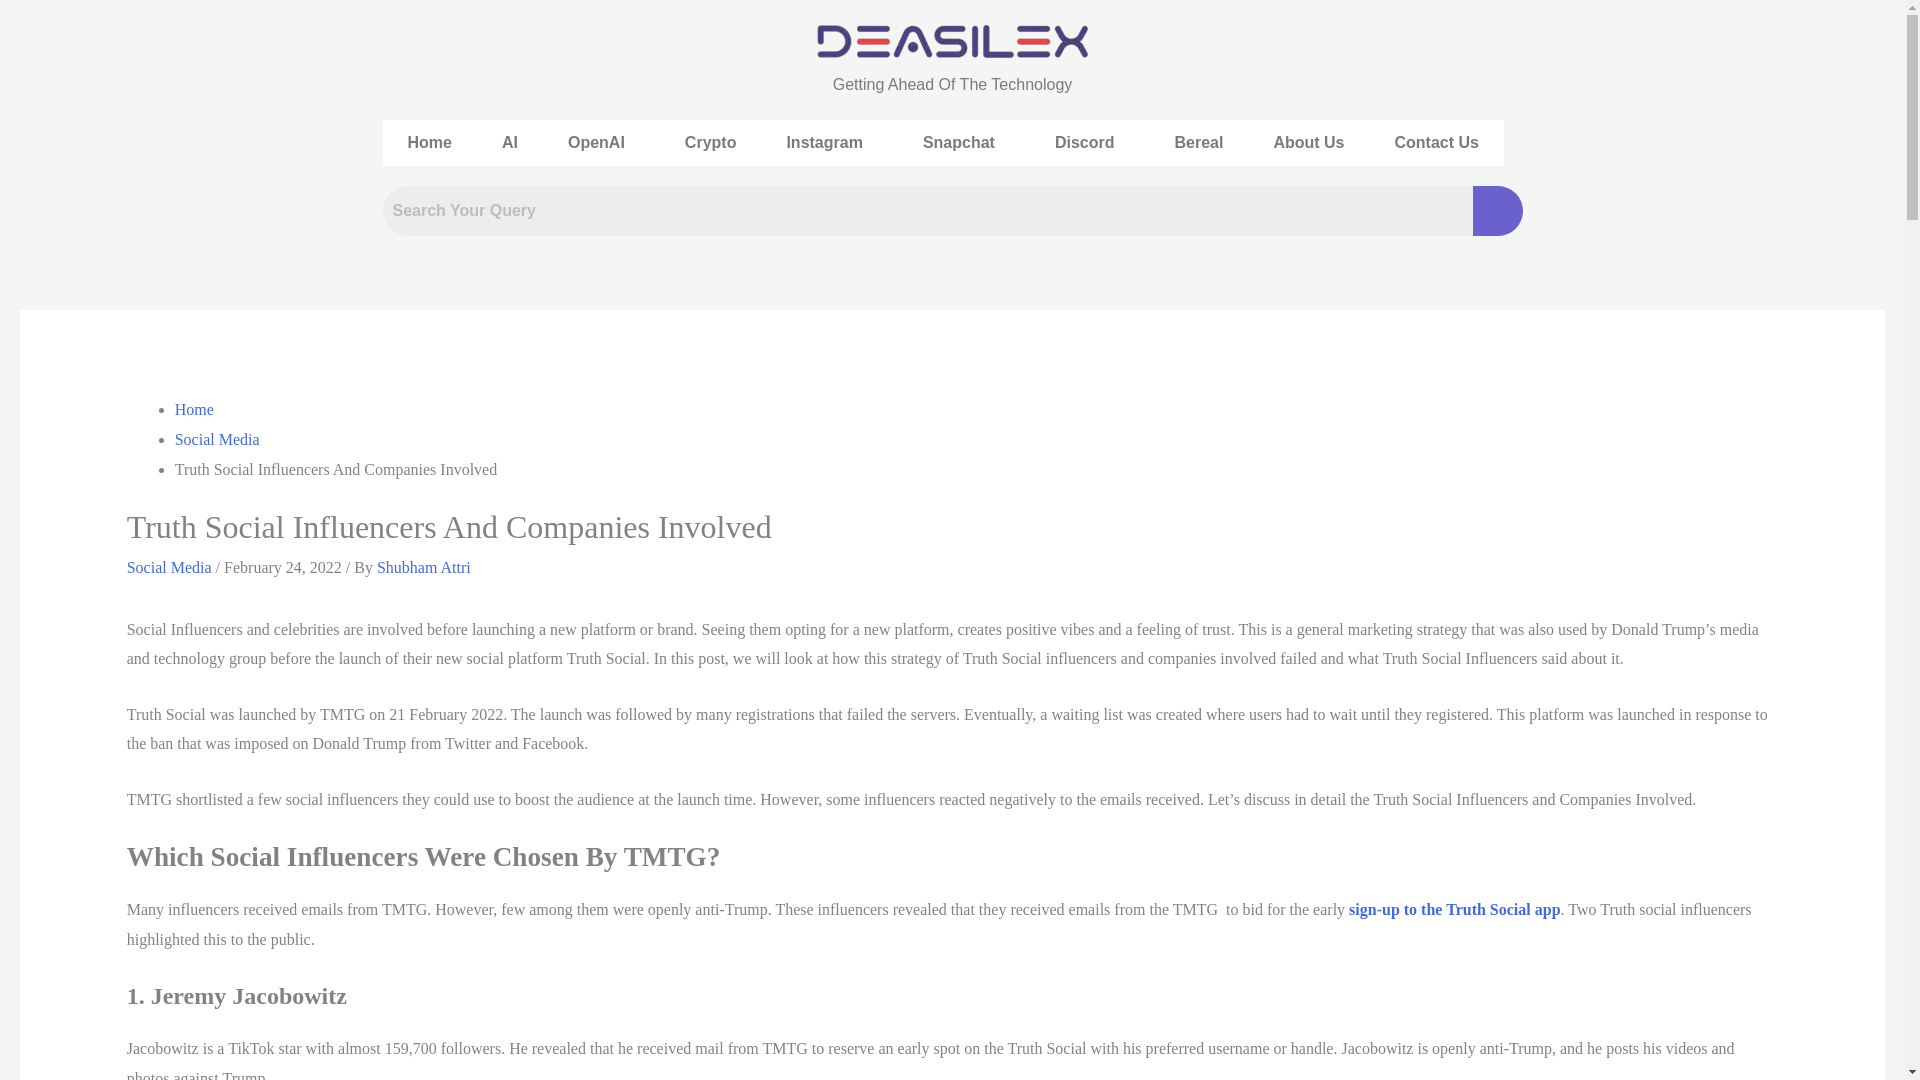  What do you see at coordinates (828, 142) in the screenshot?
I see `Instagram` at bounding box center [828, 142].